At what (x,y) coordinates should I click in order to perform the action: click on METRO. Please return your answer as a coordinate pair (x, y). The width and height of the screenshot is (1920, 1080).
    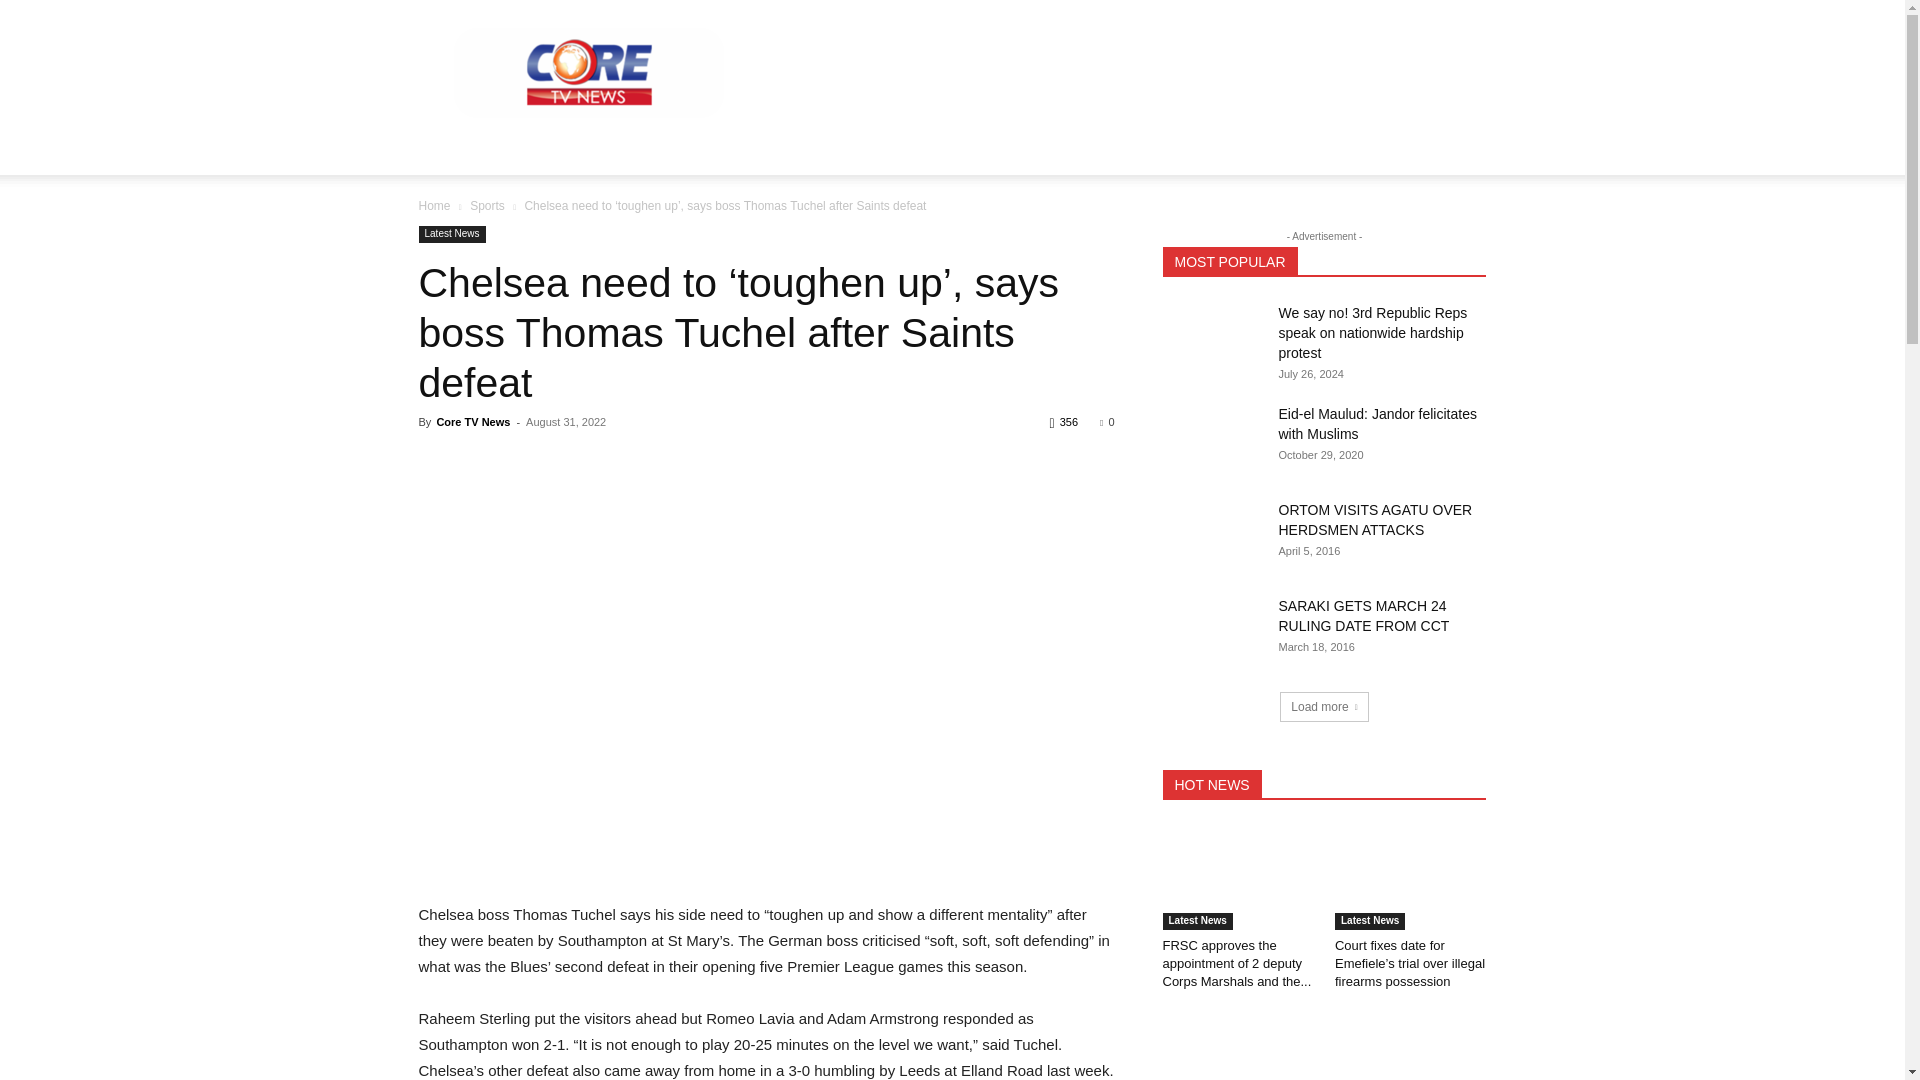
    Looking at the image, I should click on (777, 150).